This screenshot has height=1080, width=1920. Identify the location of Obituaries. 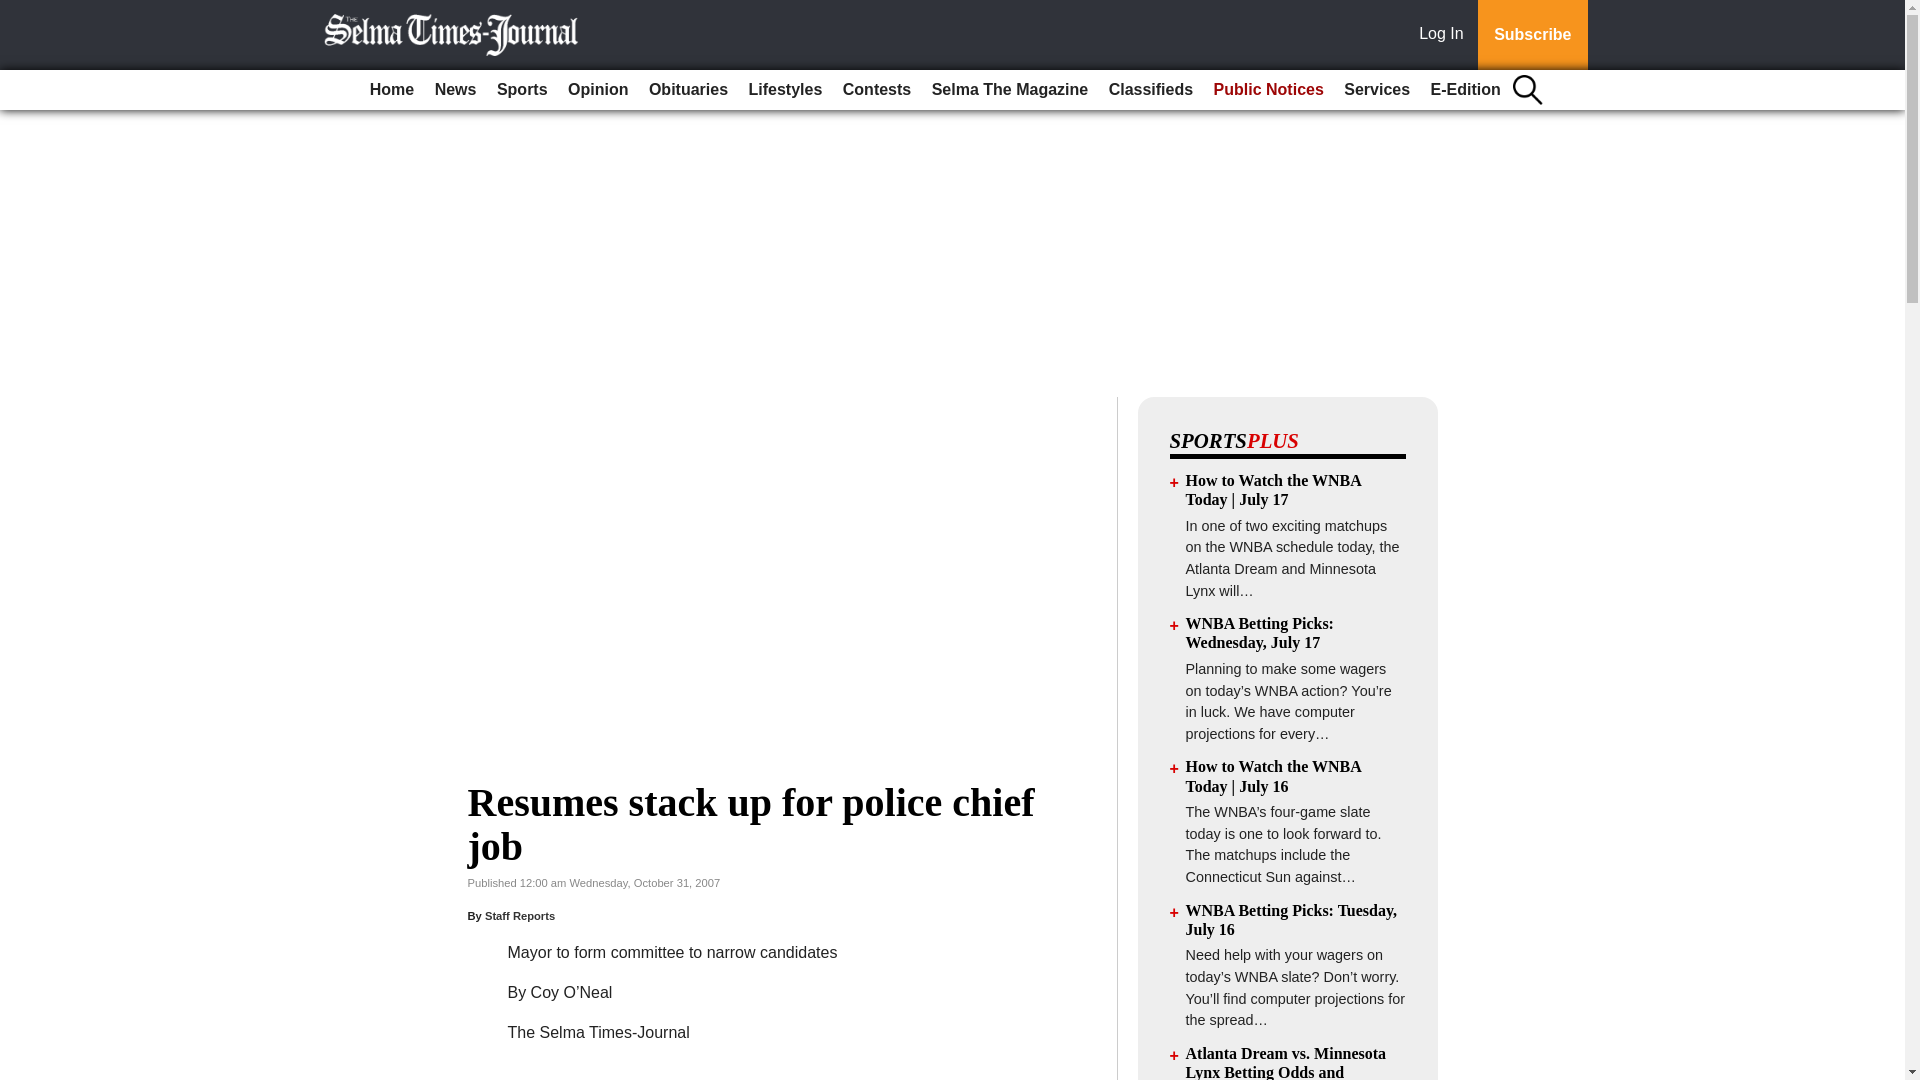
(688, 90).